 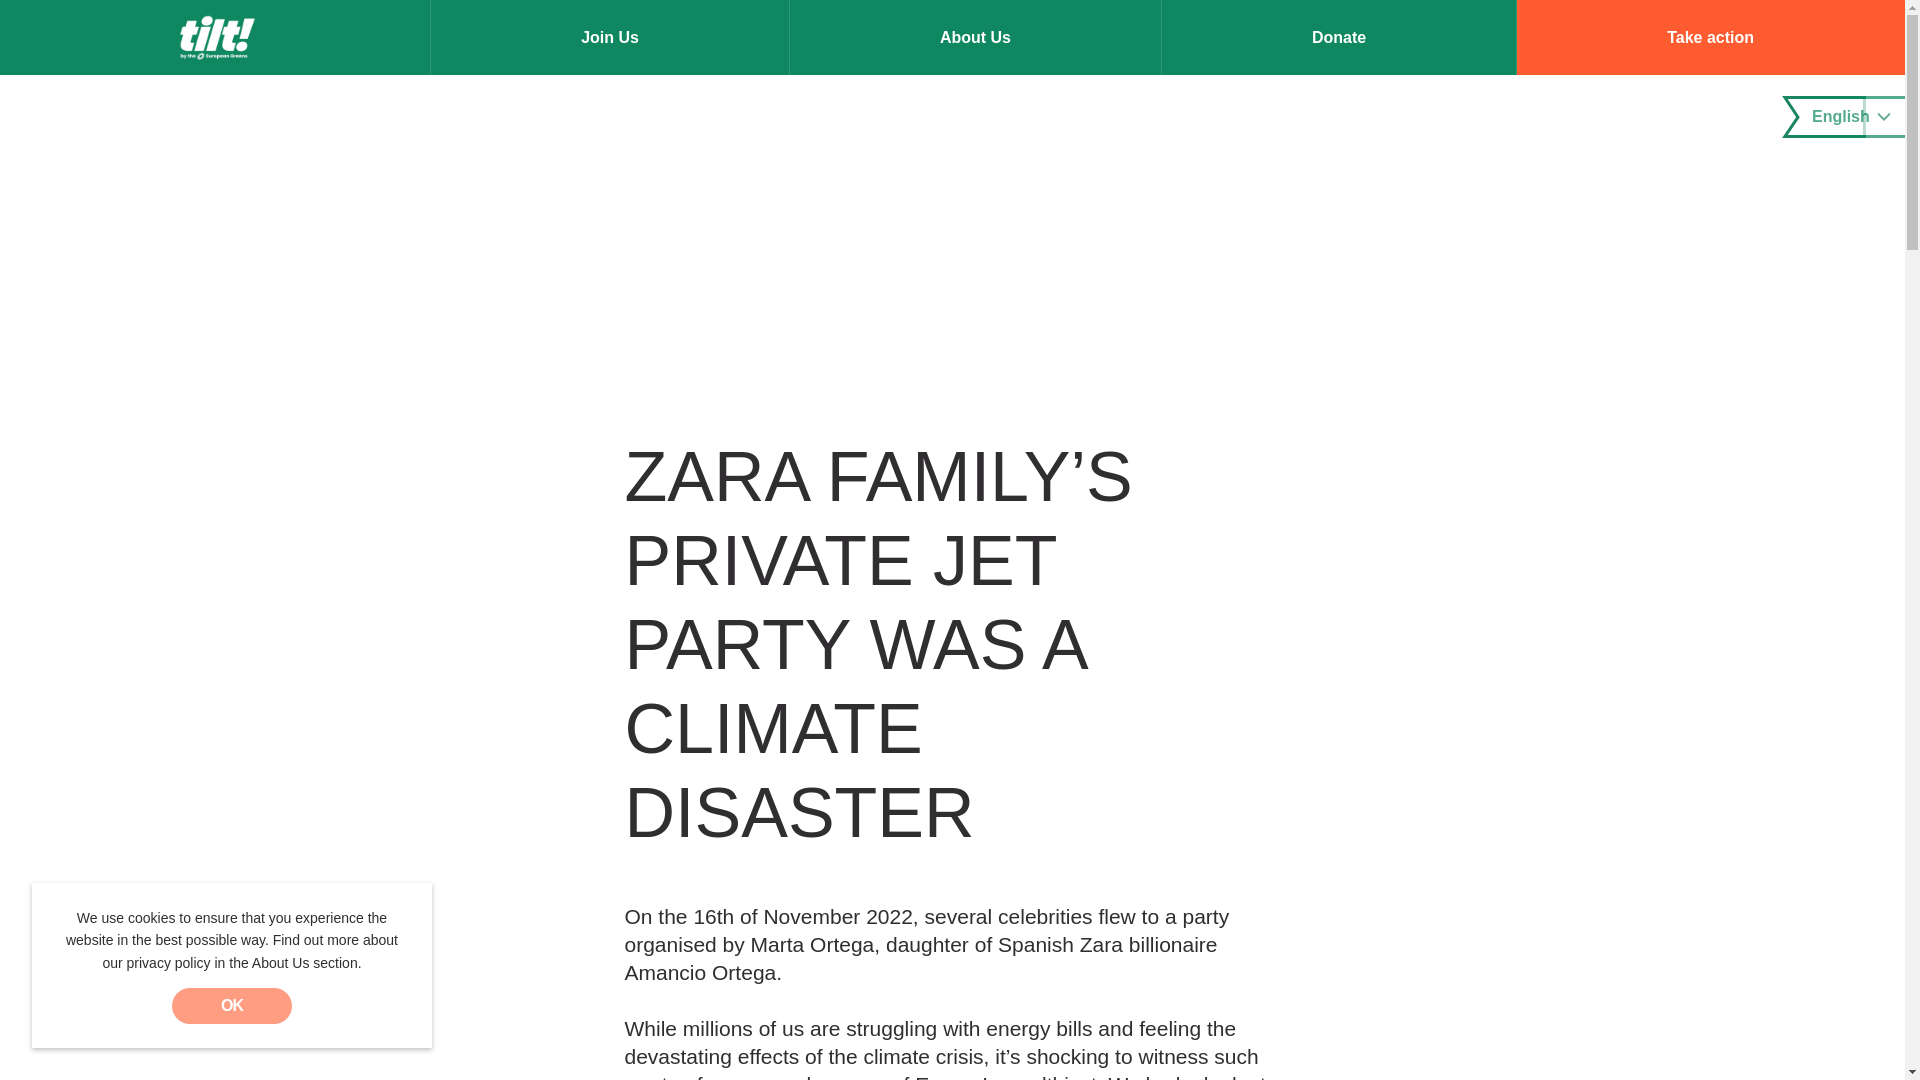 What do you see at coordinates (975, 37) in the screenshot?
I see `About Us` at bounding box center [975, 37].